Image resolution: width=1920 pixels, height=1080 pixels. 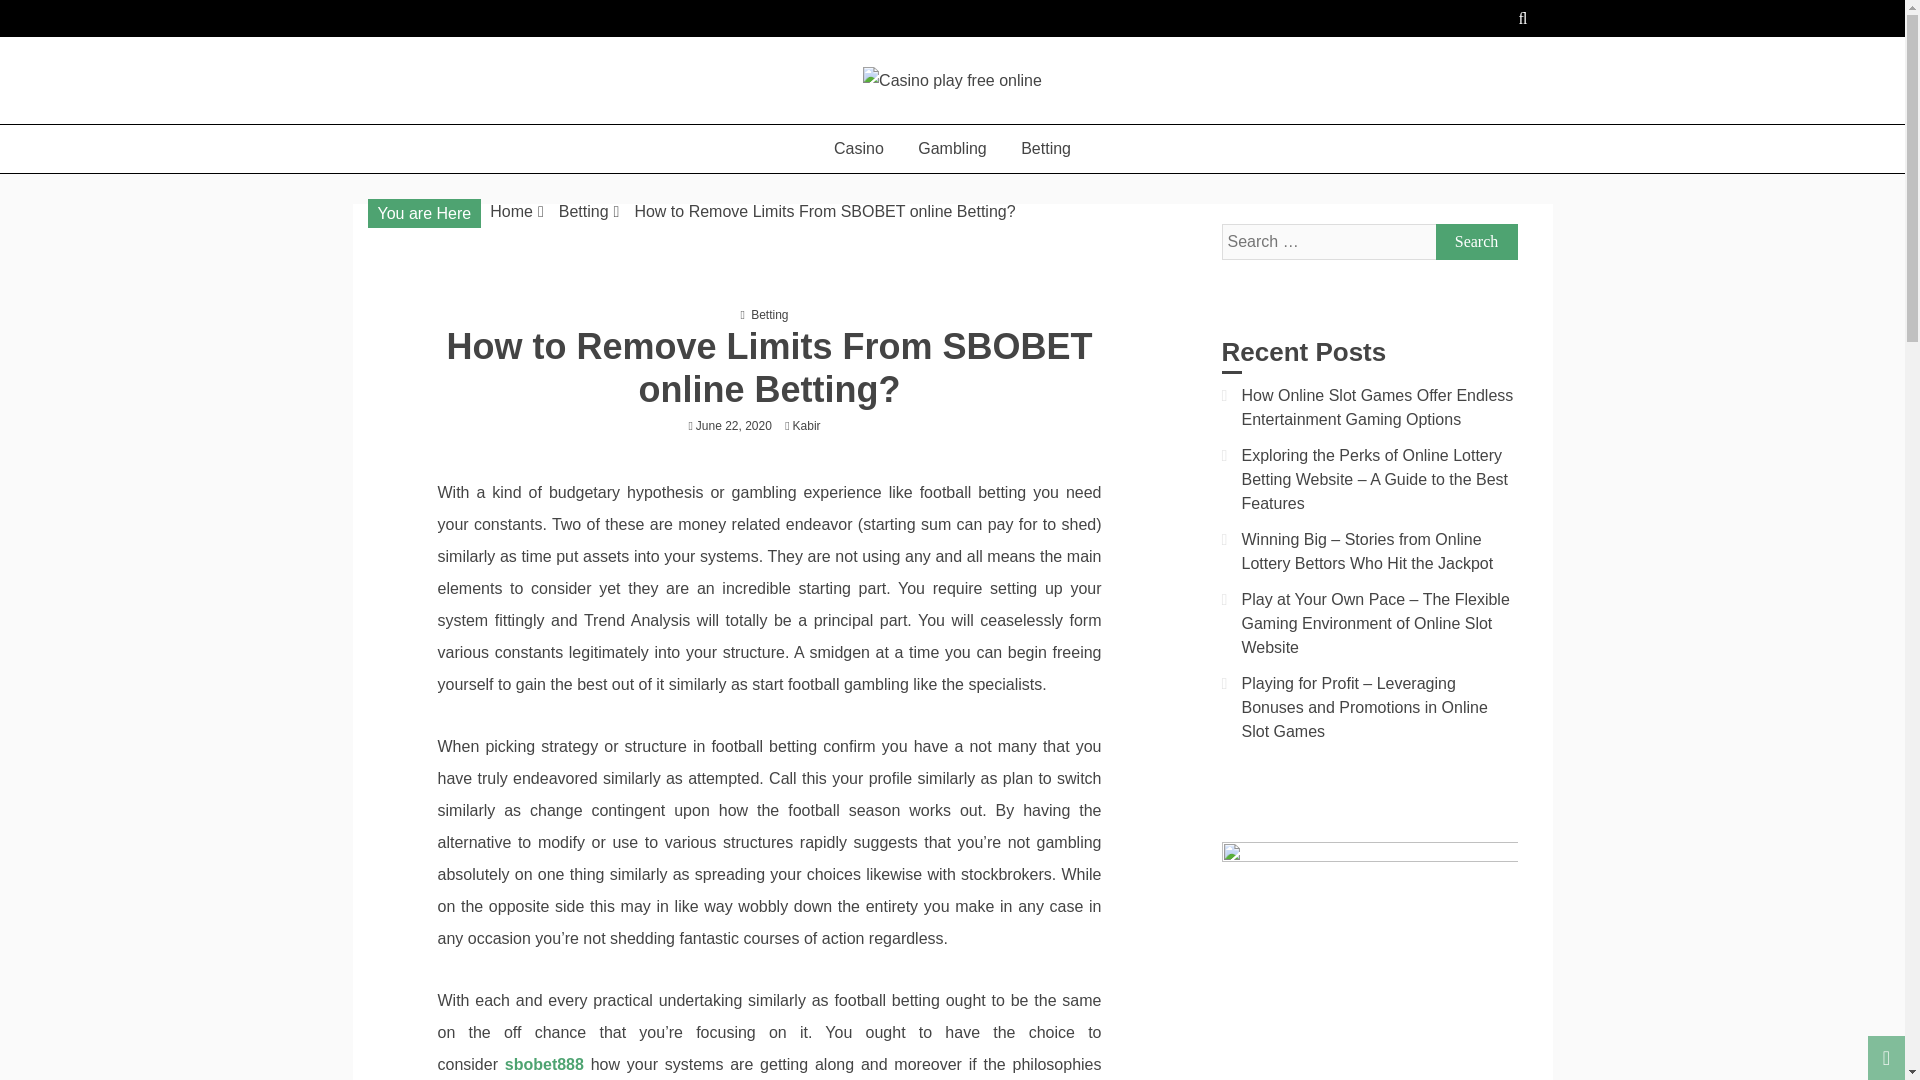 What do you see at coordinates (951, 148) in the screenshot?
I see `Gambling` at bounding box center [951, 148].